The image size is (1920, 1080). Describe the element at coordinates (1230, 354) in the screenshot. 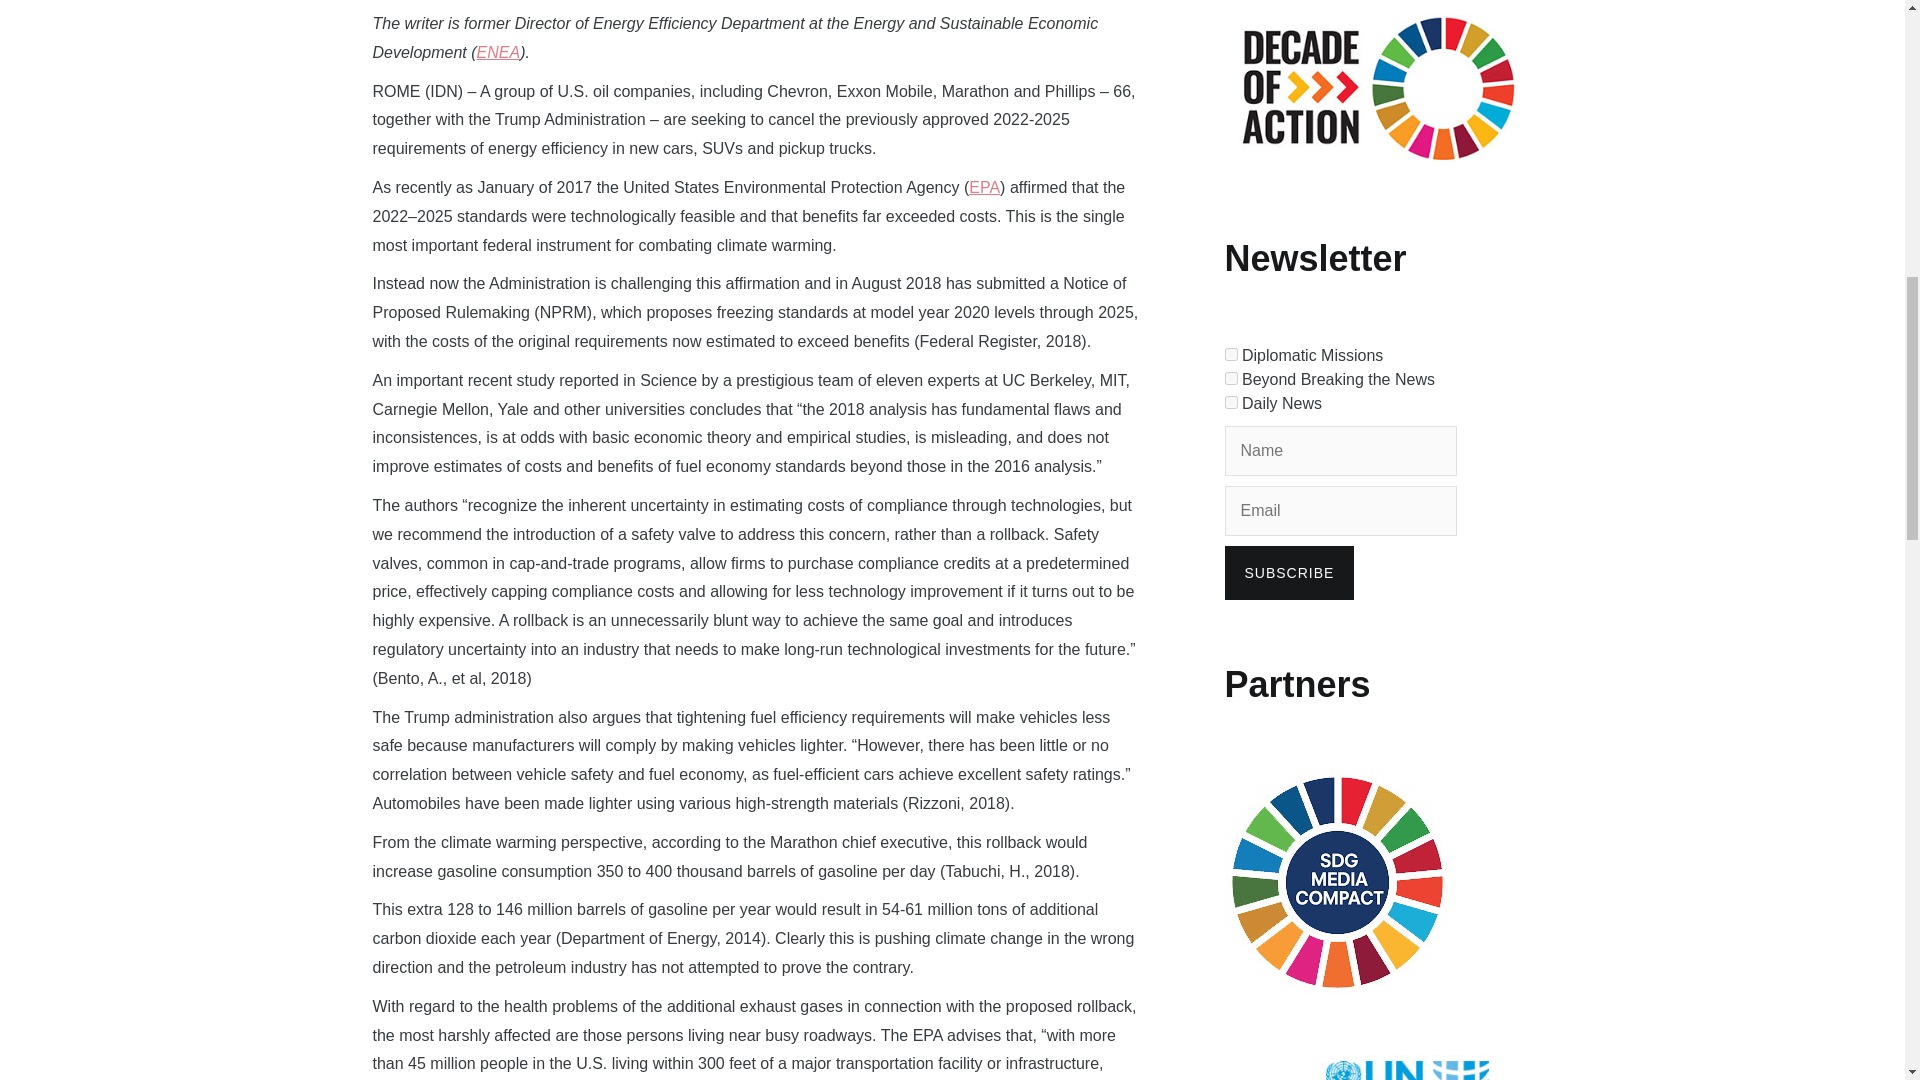

I see `8` at that location.